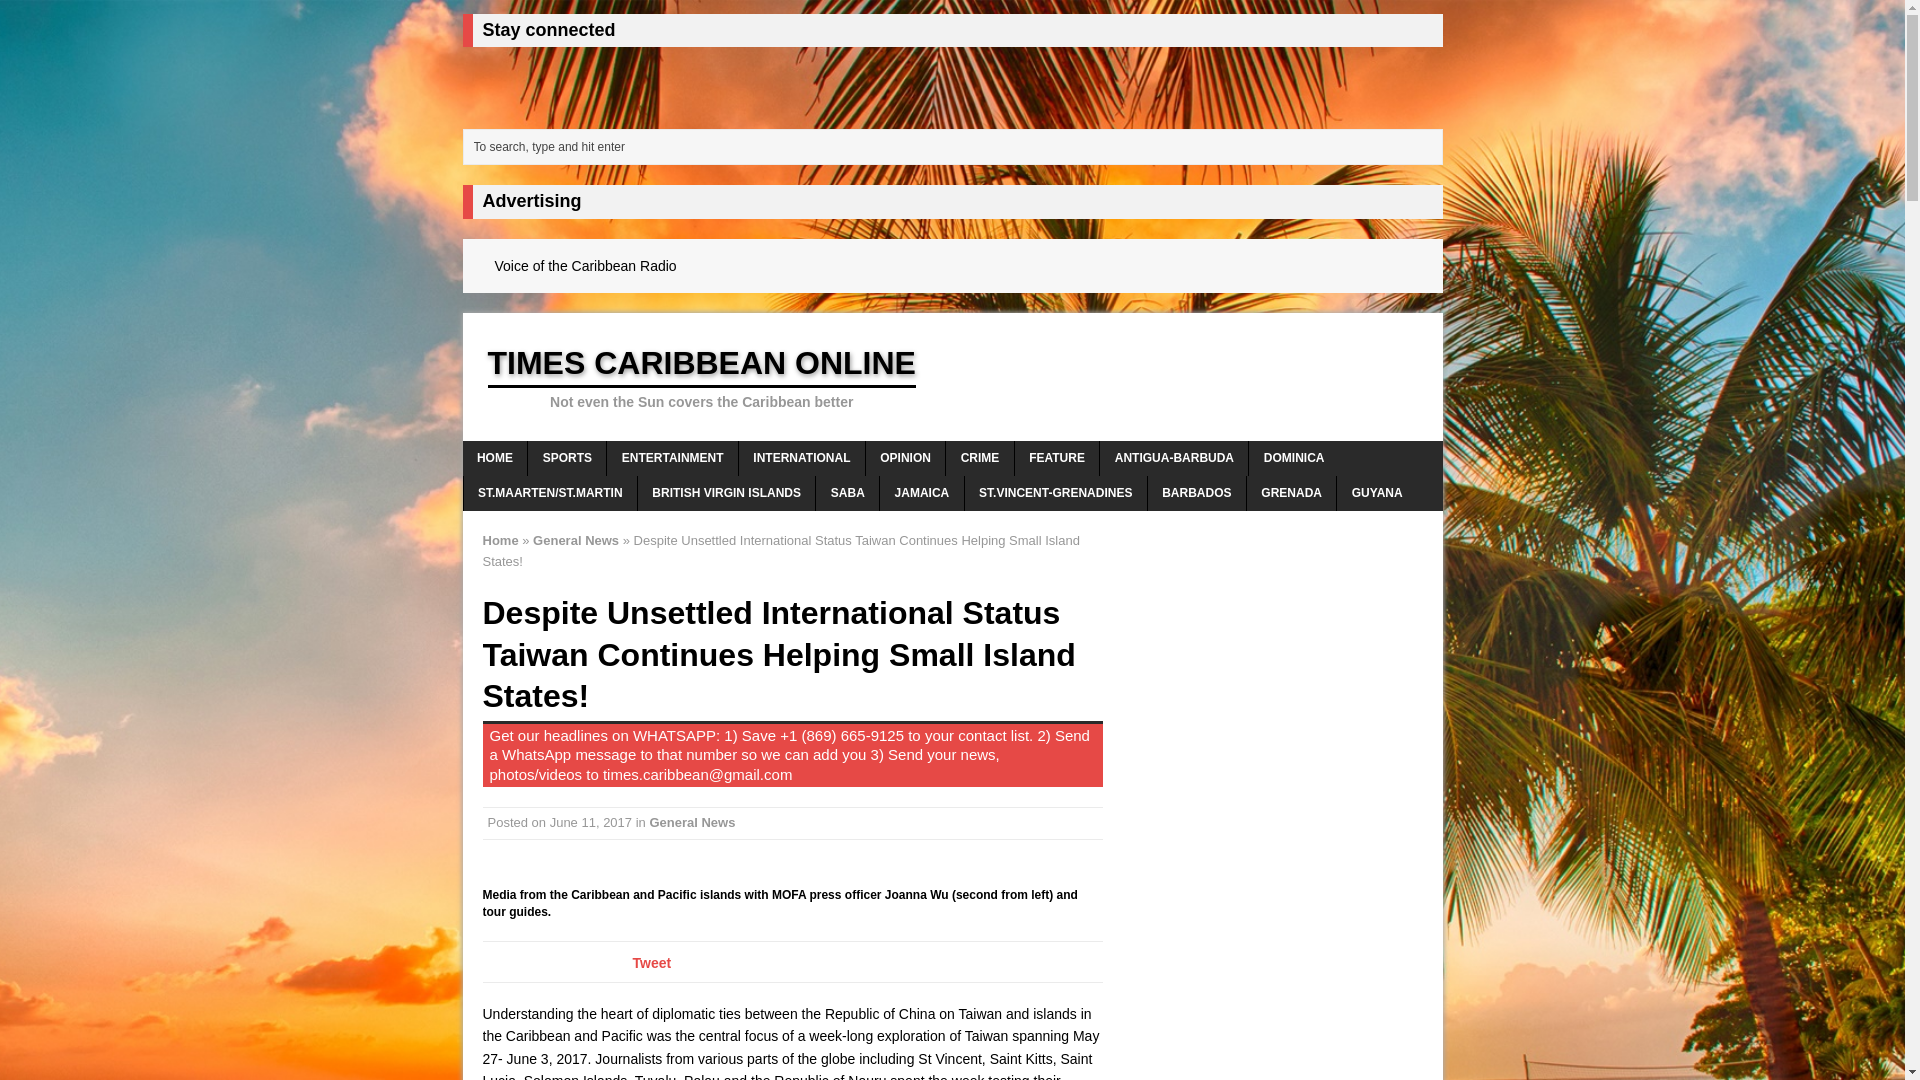  What do you see at coordinates (650, 962) in the screenshot?
I see `Tweet` at bounding box center [650, 962].